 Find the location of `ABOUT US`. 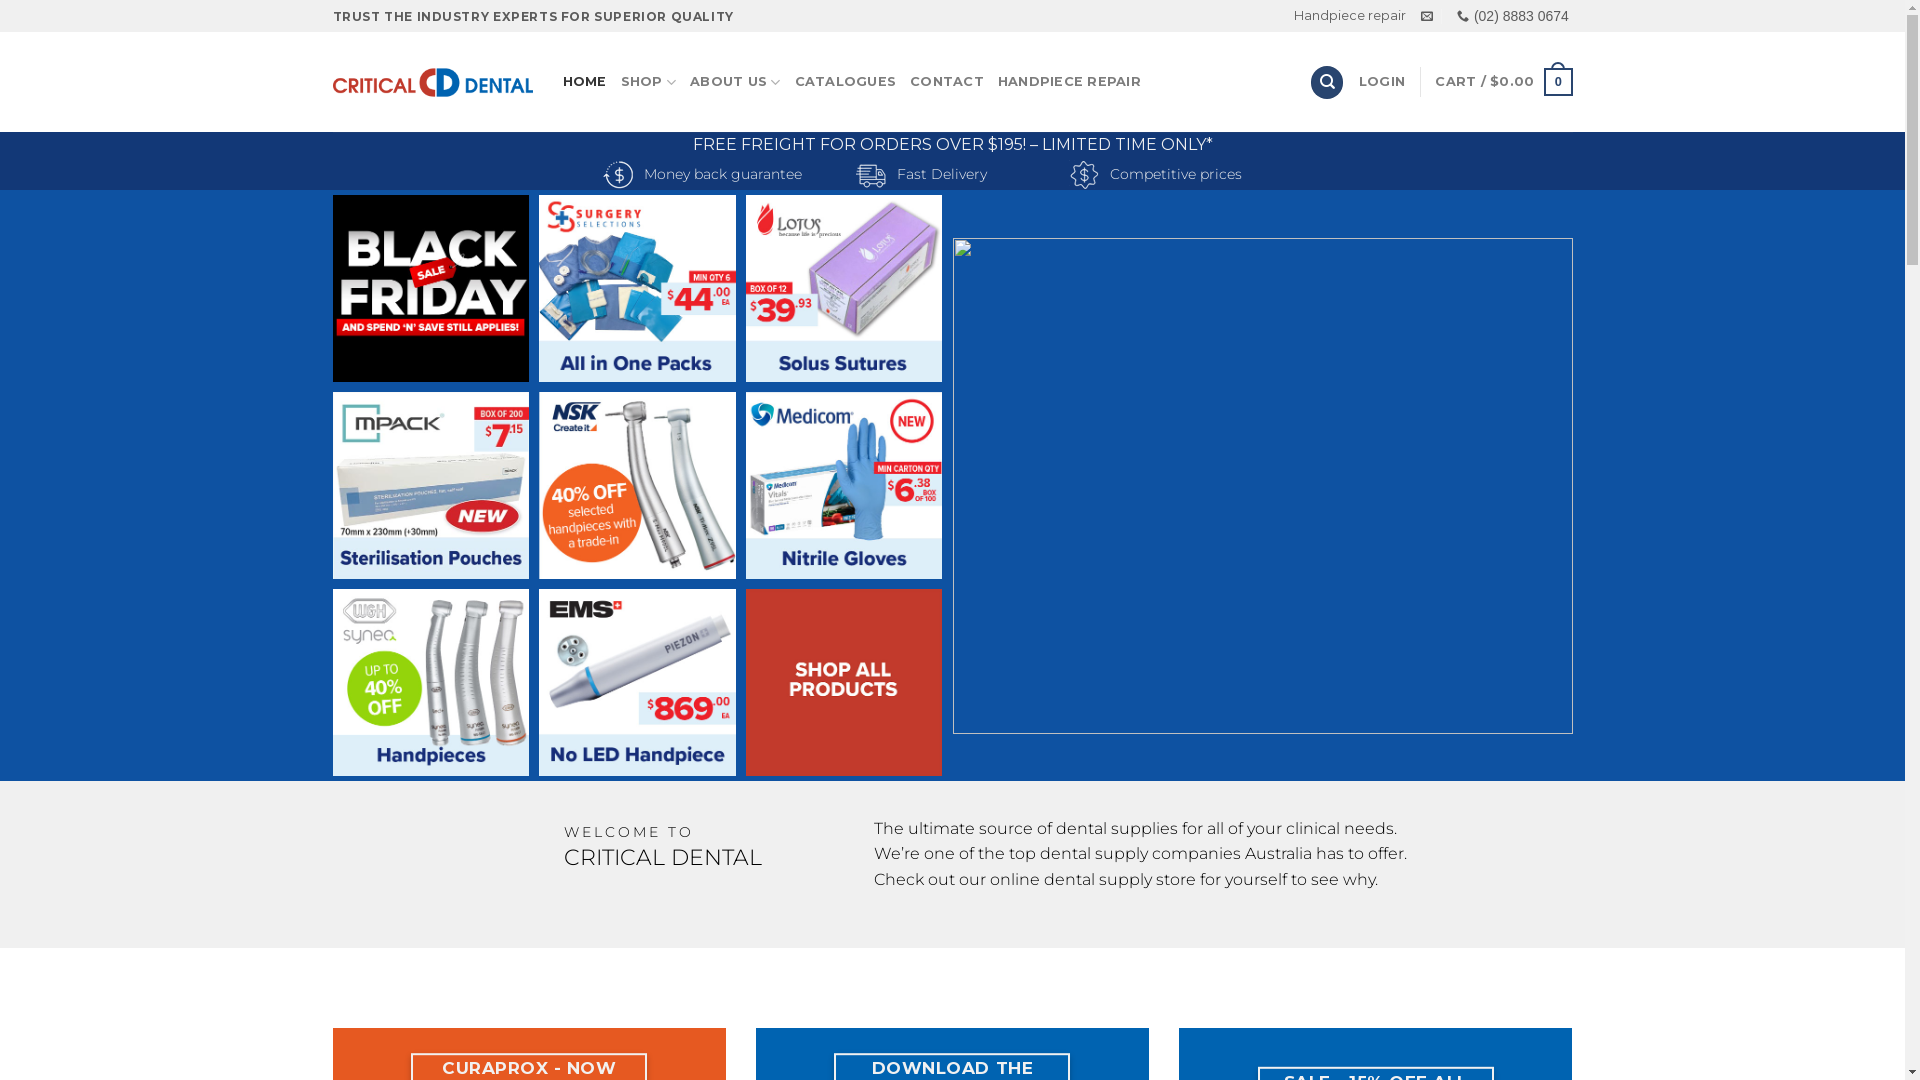

ABOUT US is located at coordinates (736, 82).